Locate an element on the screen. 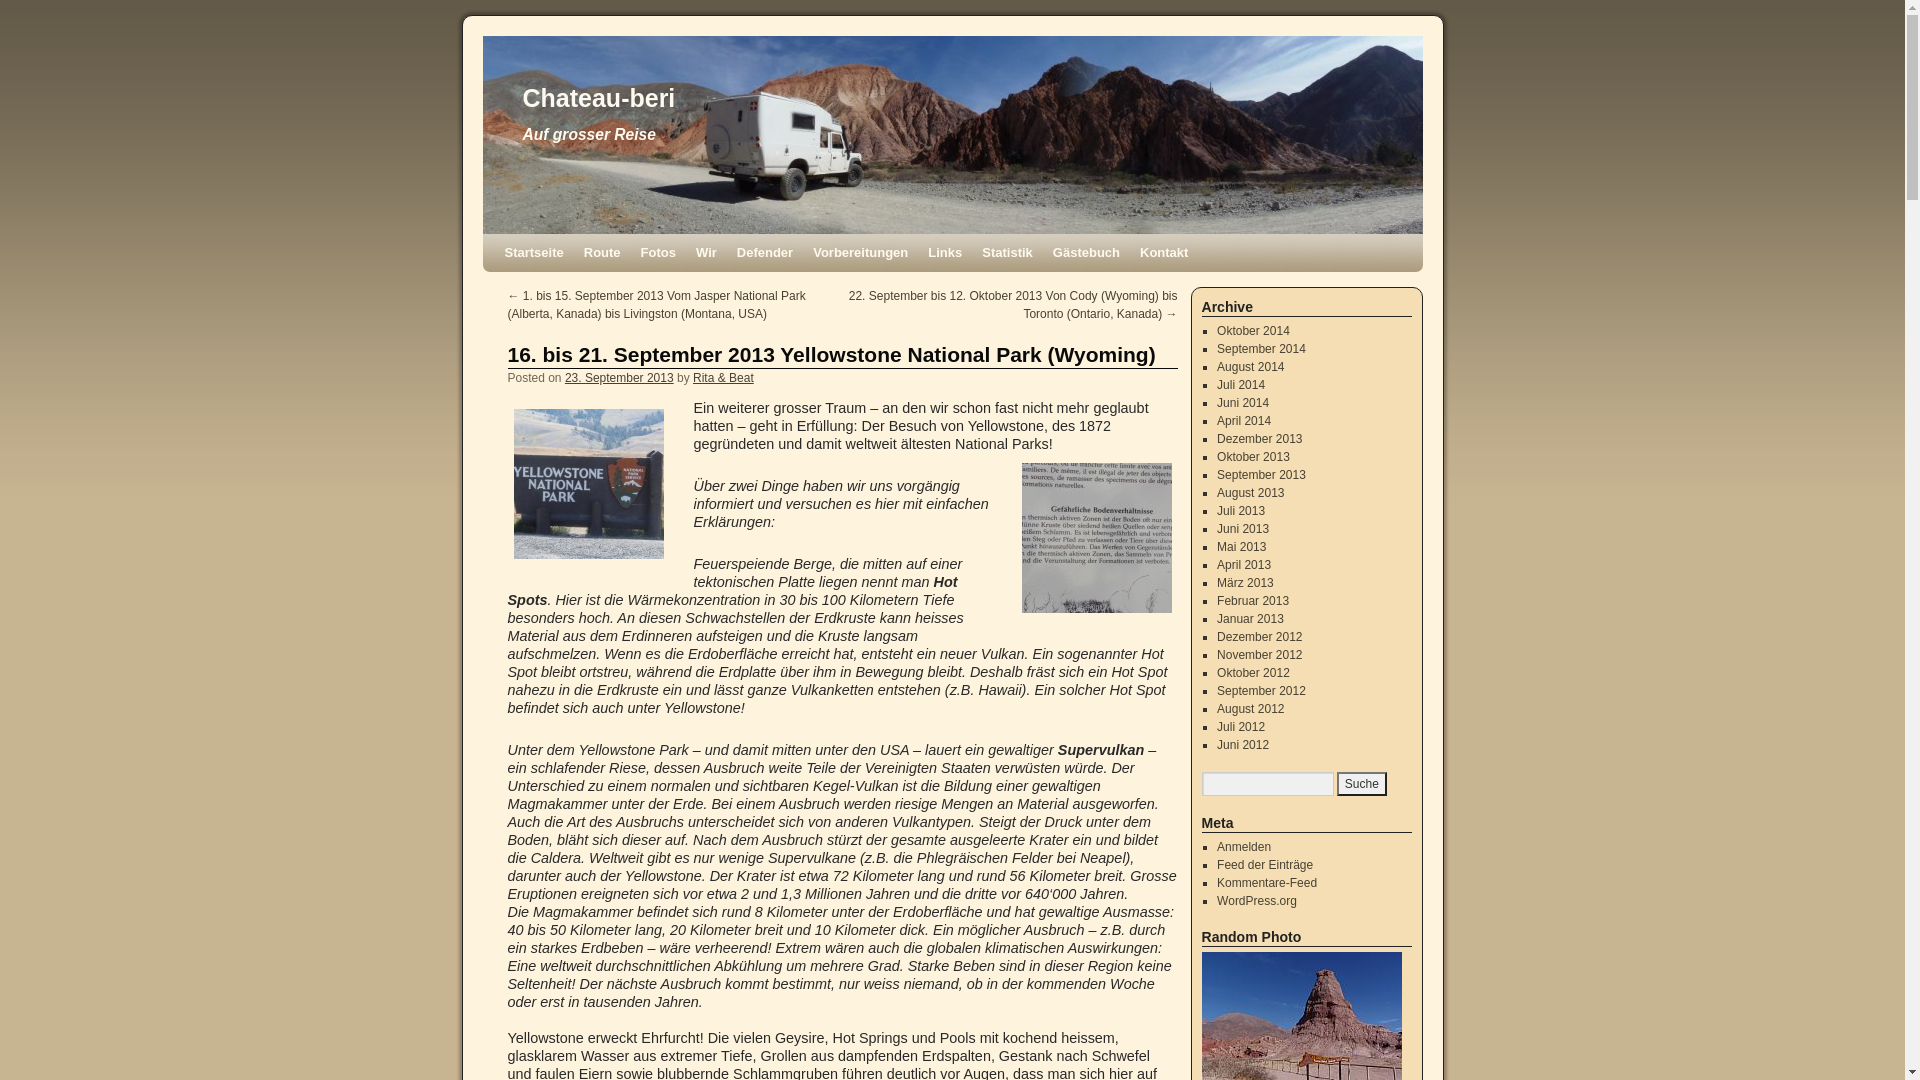 Image resolution: width=1920 pixels, height=1080 pixels. 23. September 2013 is located at coordinates (620, 378).